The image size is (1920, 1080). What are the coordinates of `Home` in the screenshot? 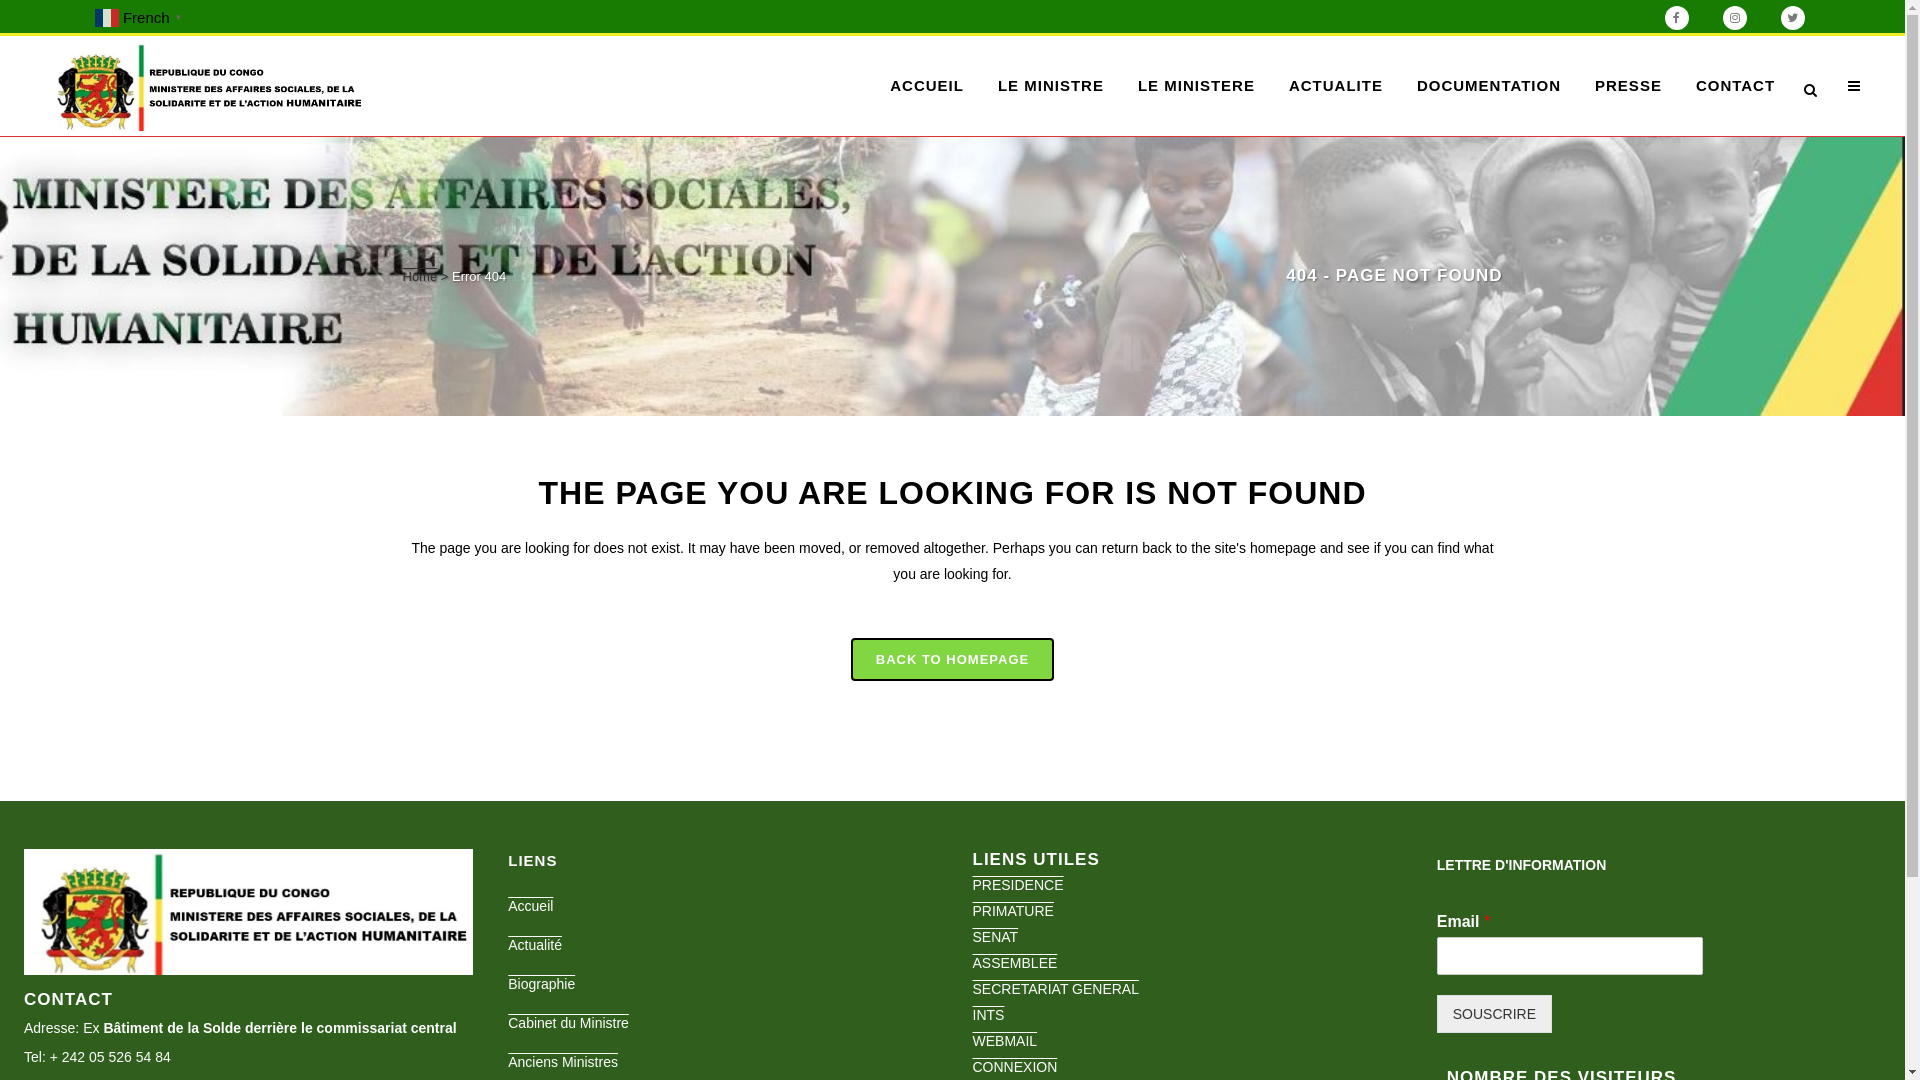 It's located at (420, 276).